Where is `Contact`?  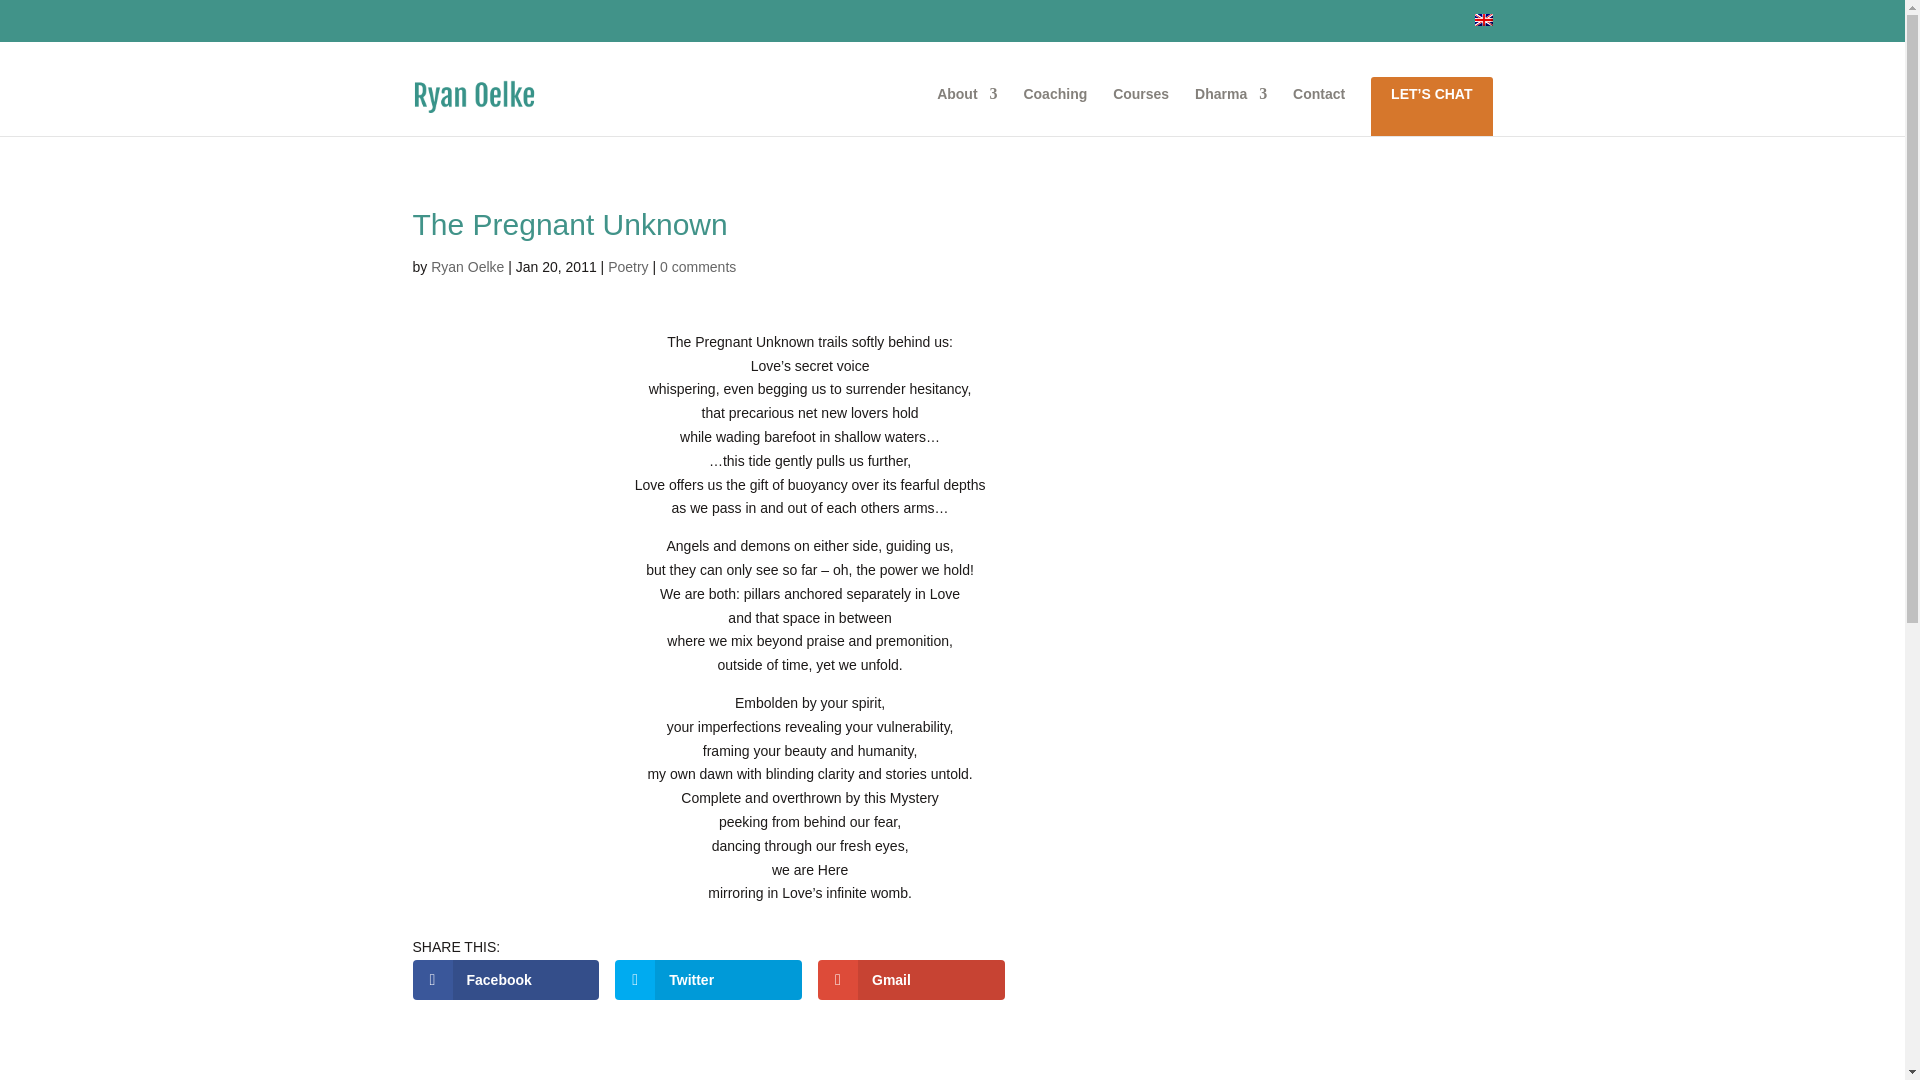
Contact is located at coordinates (1318, 112).